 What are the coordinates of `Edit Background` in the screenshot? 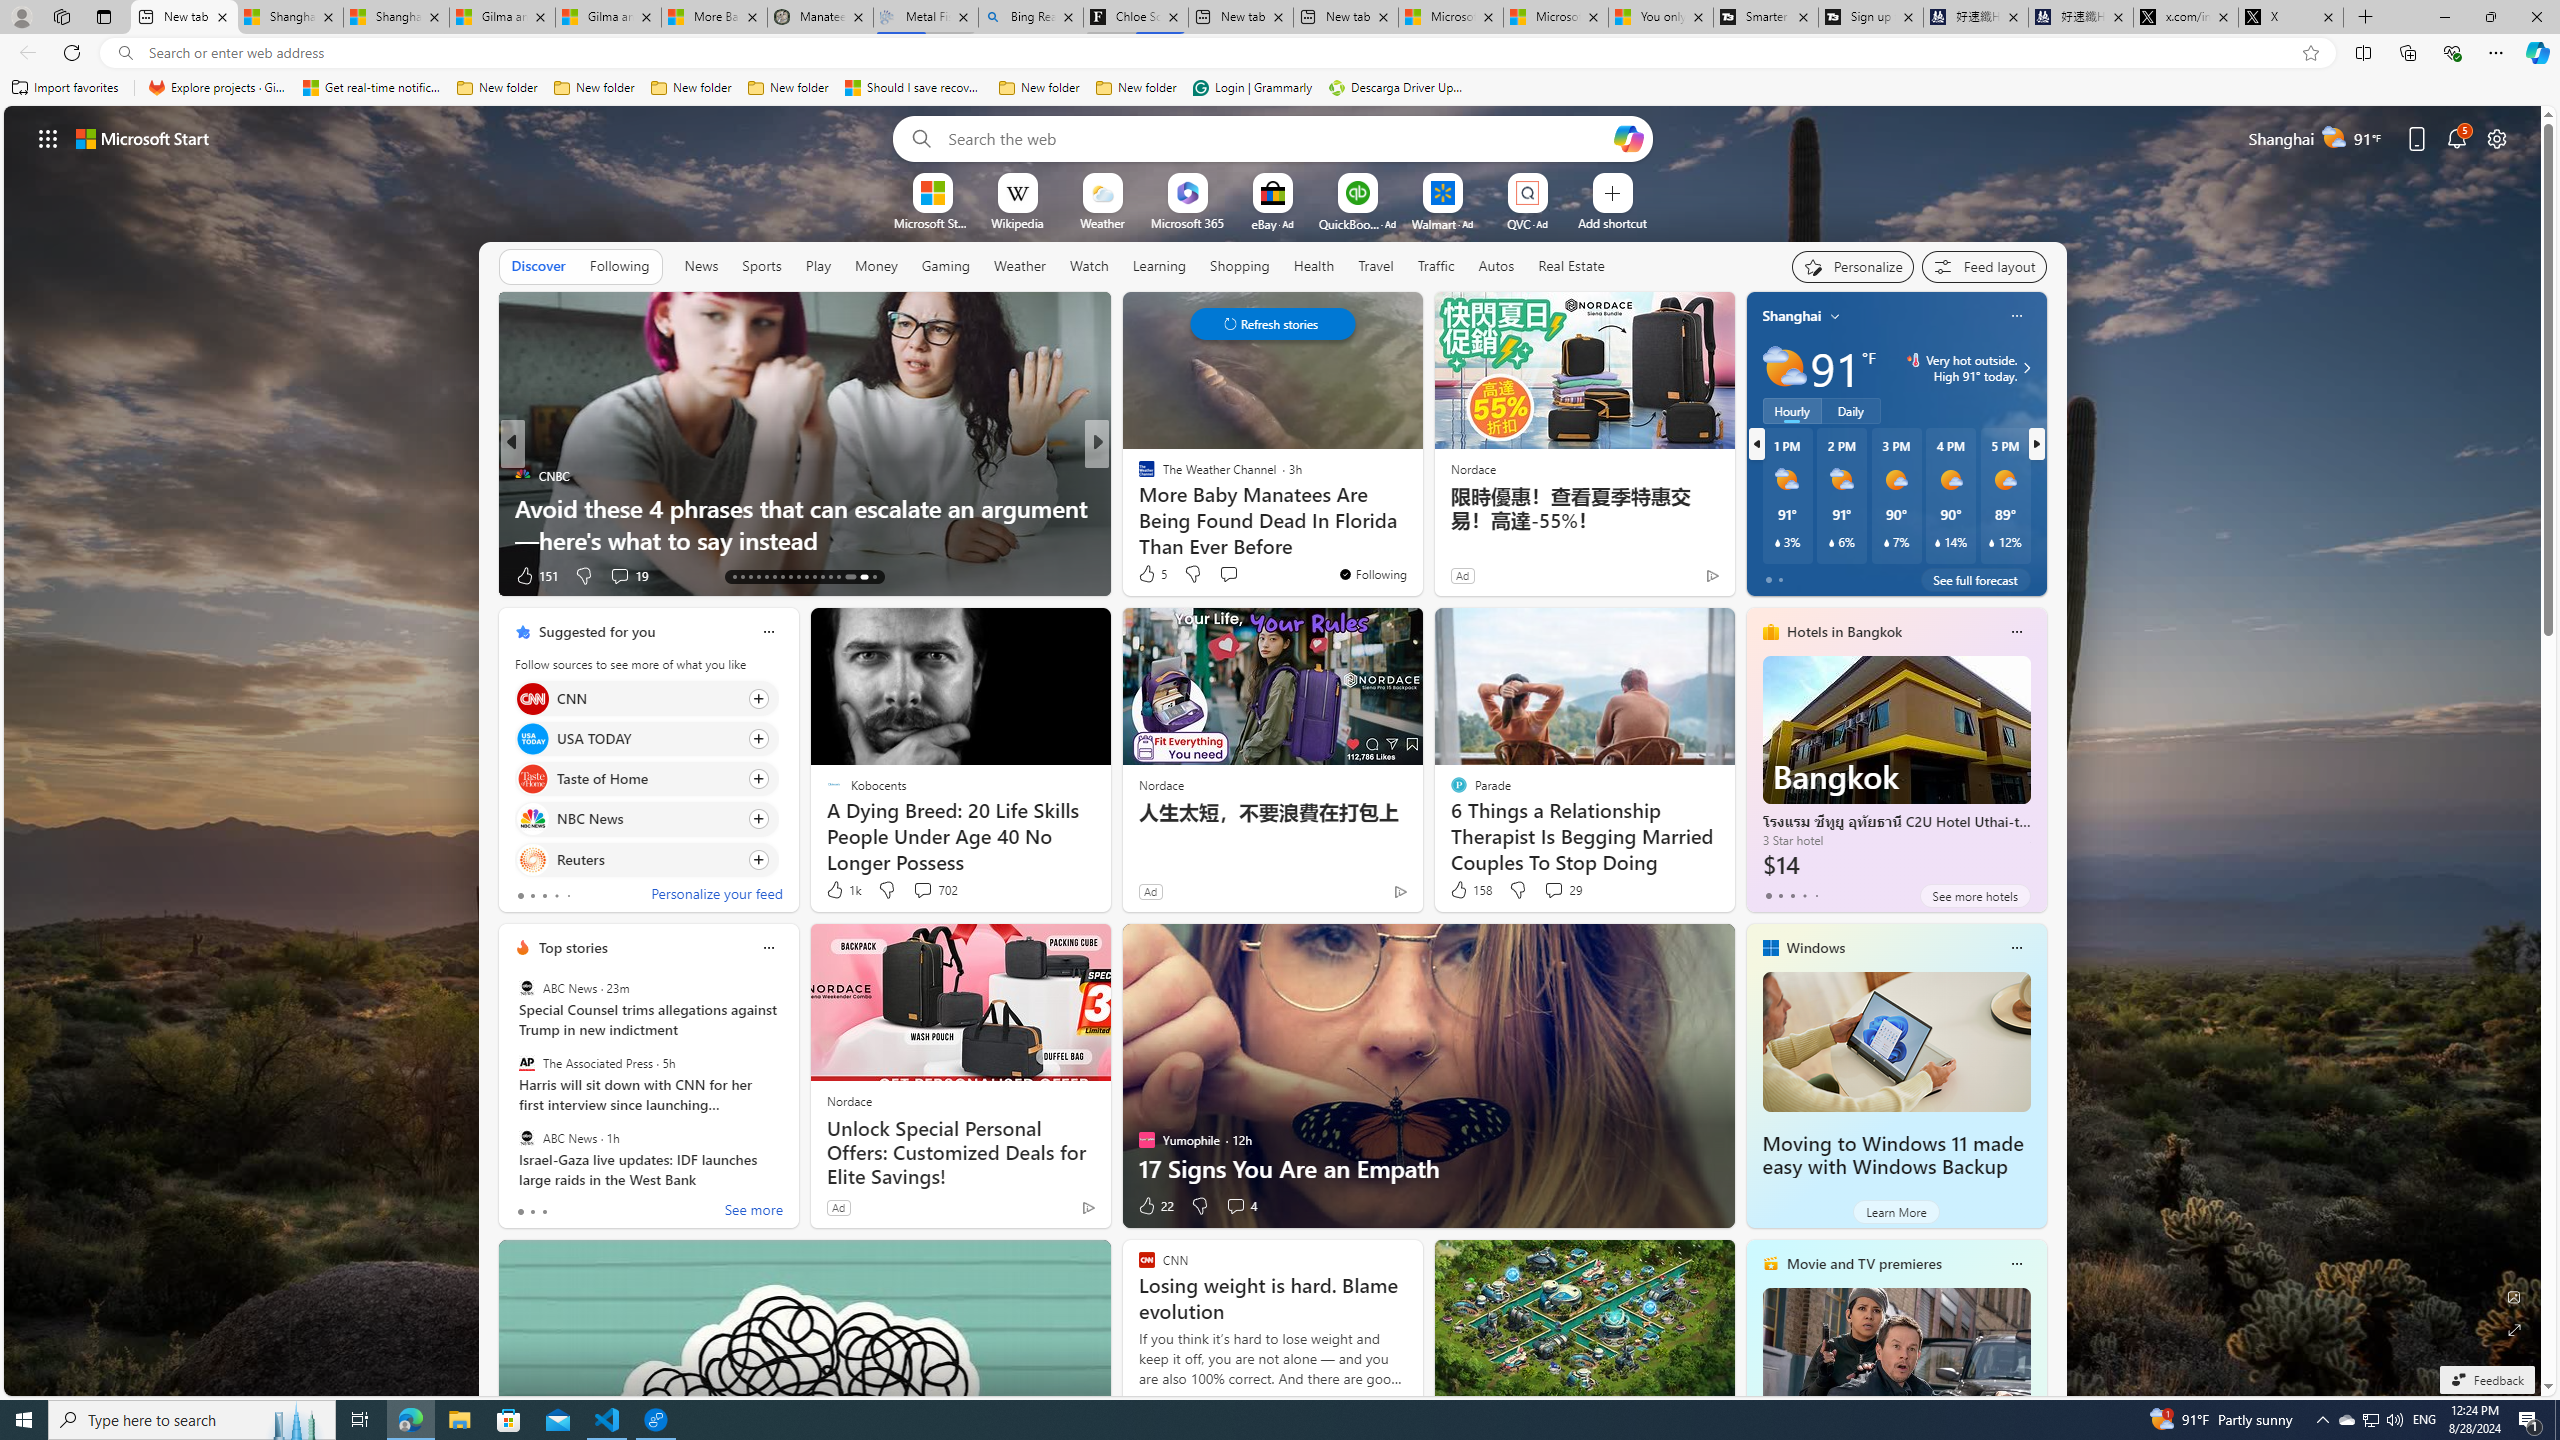 It's located at (2515, 1296).